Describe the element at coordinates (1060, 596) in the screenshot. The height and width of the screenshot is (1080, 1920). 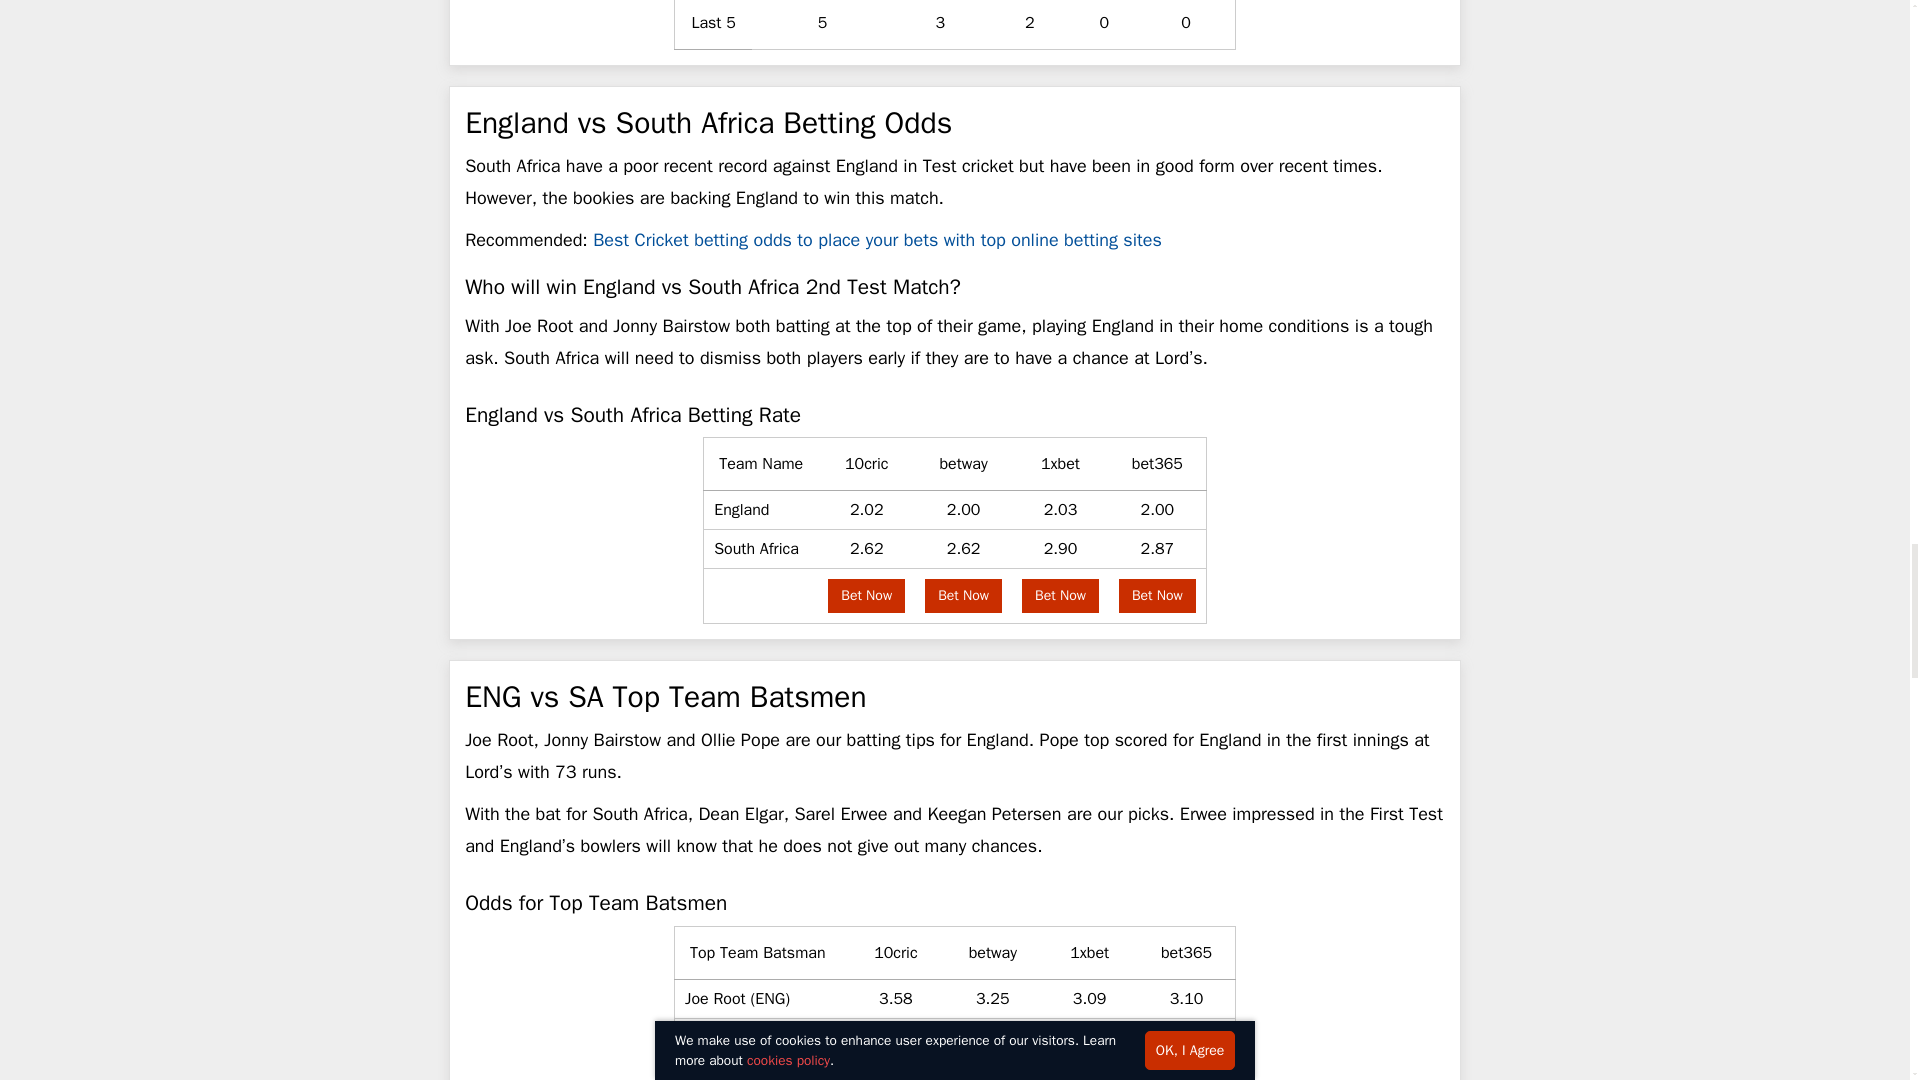
I see `Bet Now` at that location.